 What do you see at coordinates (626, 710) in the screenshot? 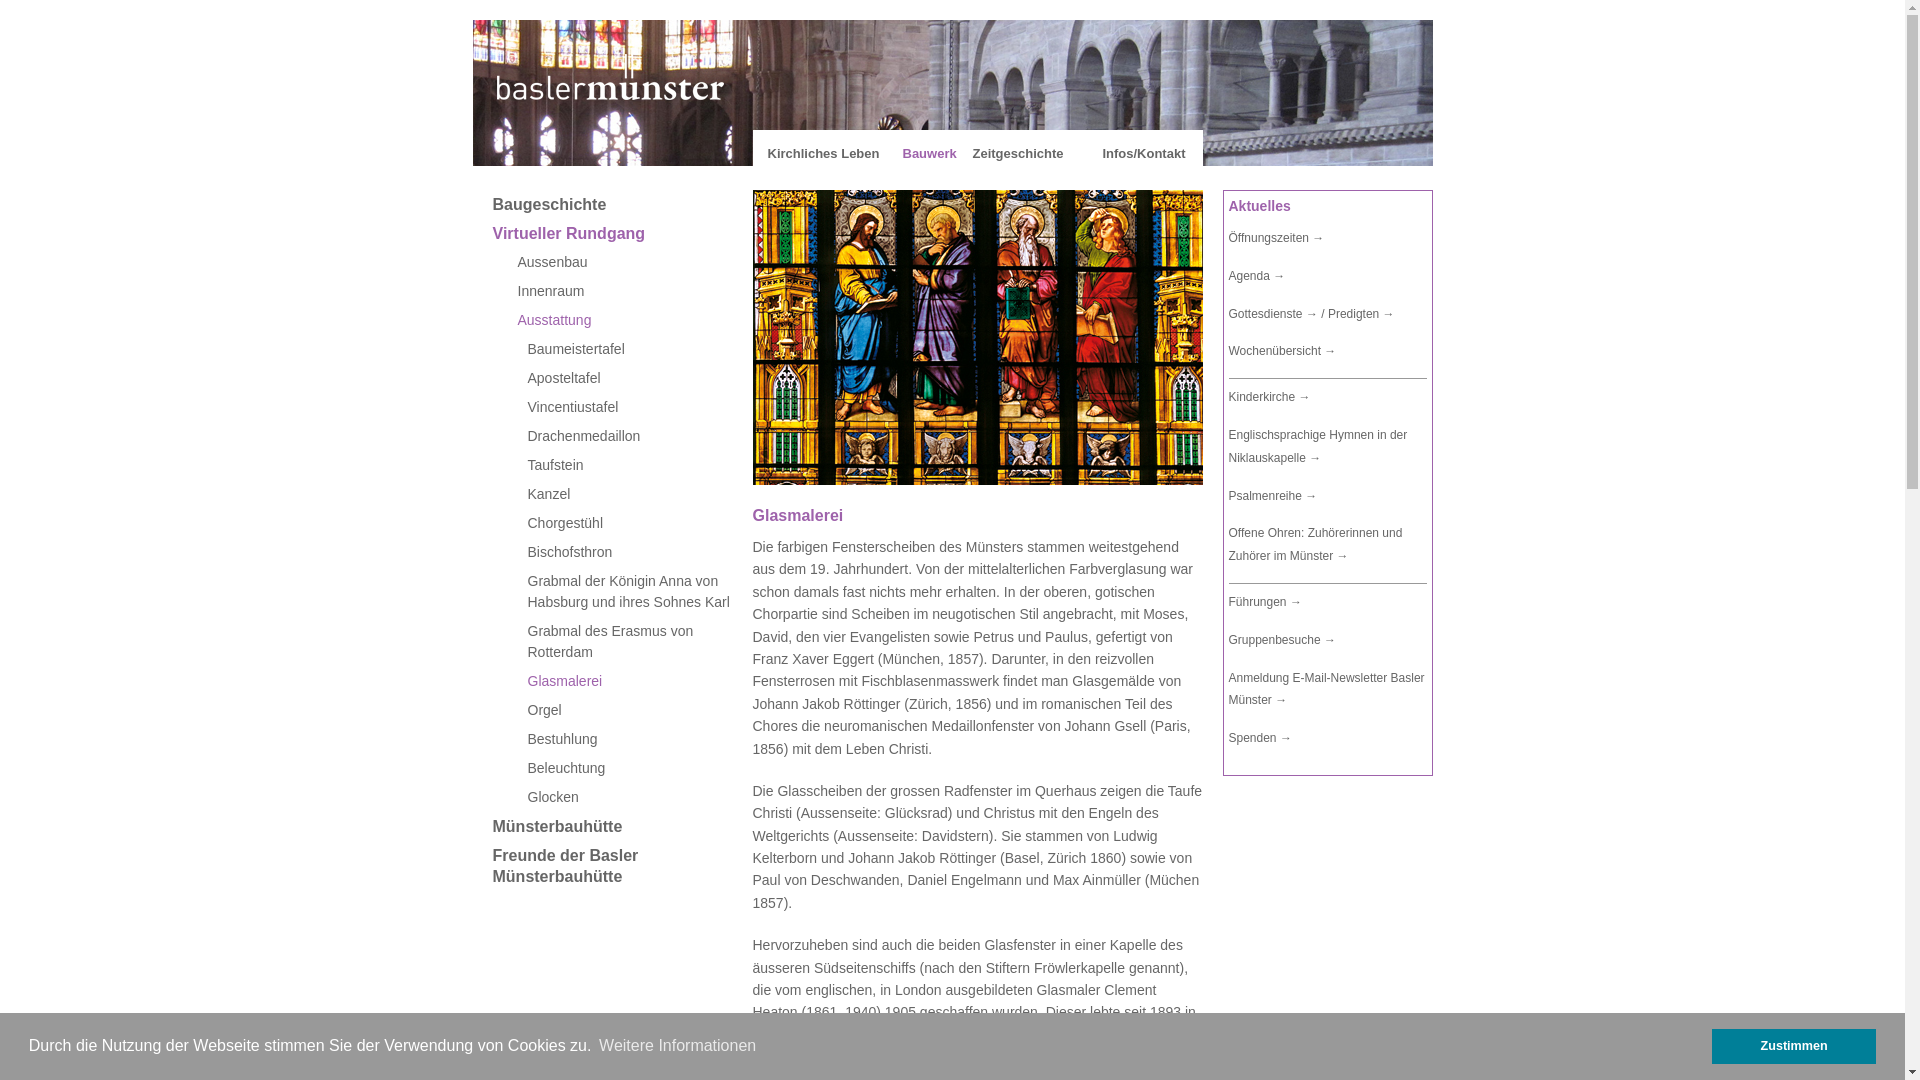
I see `Orgel` at bounding box center [626, 710].